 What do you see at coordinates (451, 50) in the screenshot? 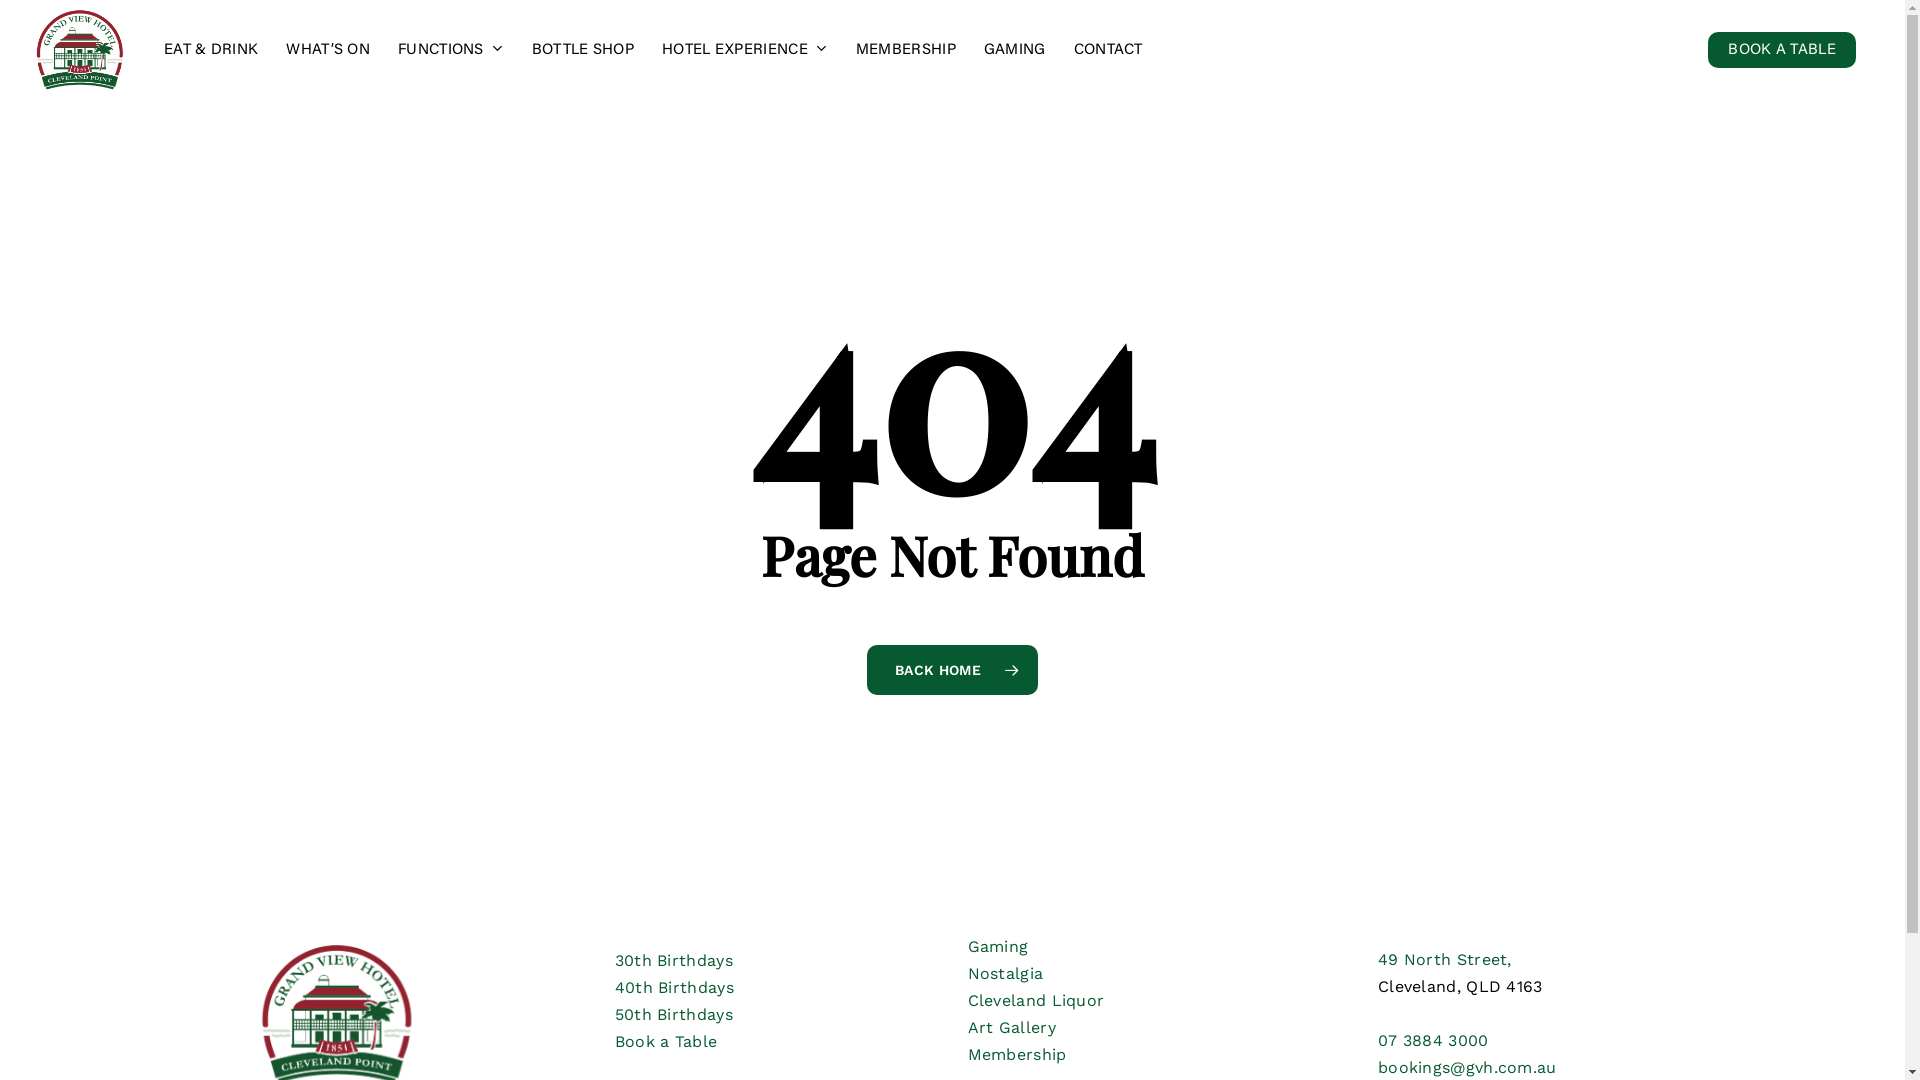
I see `FUNCTIONS` at bounding box center [451, 50].